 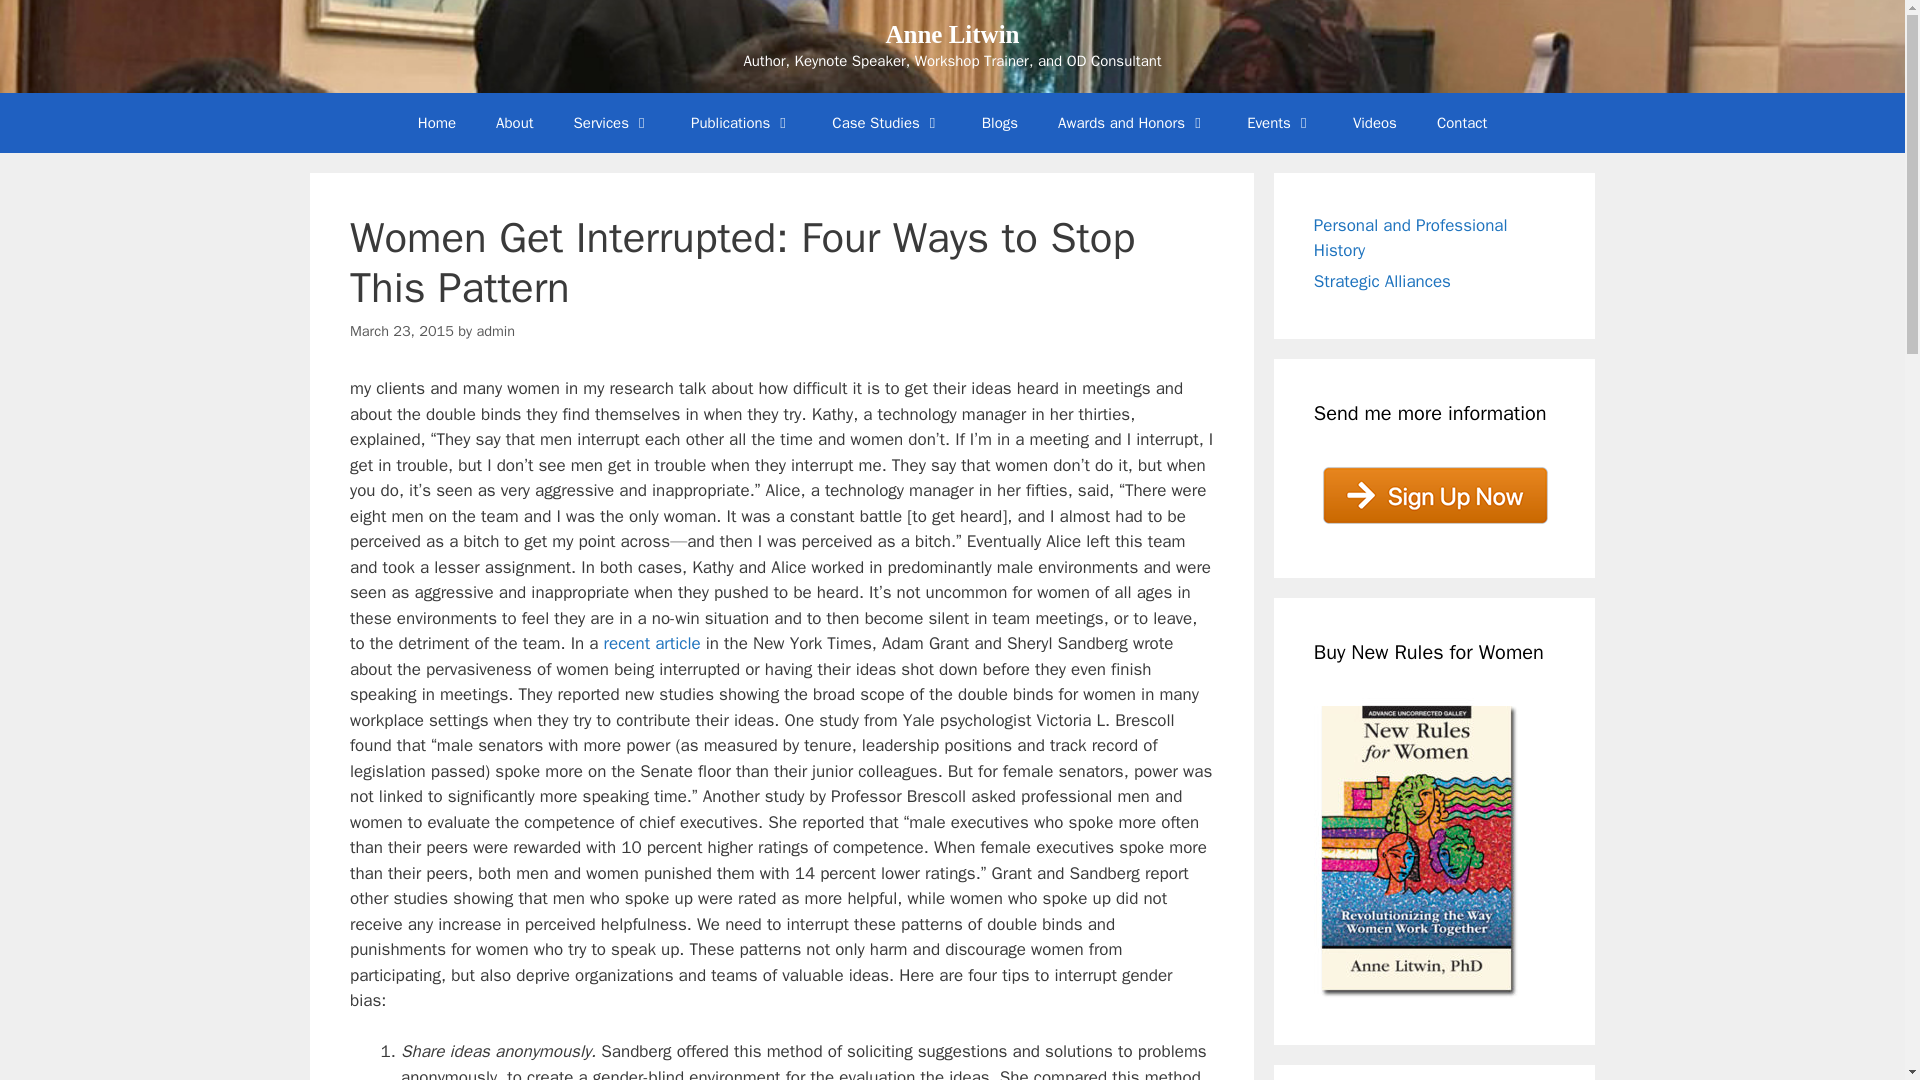 What do you see at coordinates (514, 122) in the screenshot?
I see `About` at bounding box center [514, 122].